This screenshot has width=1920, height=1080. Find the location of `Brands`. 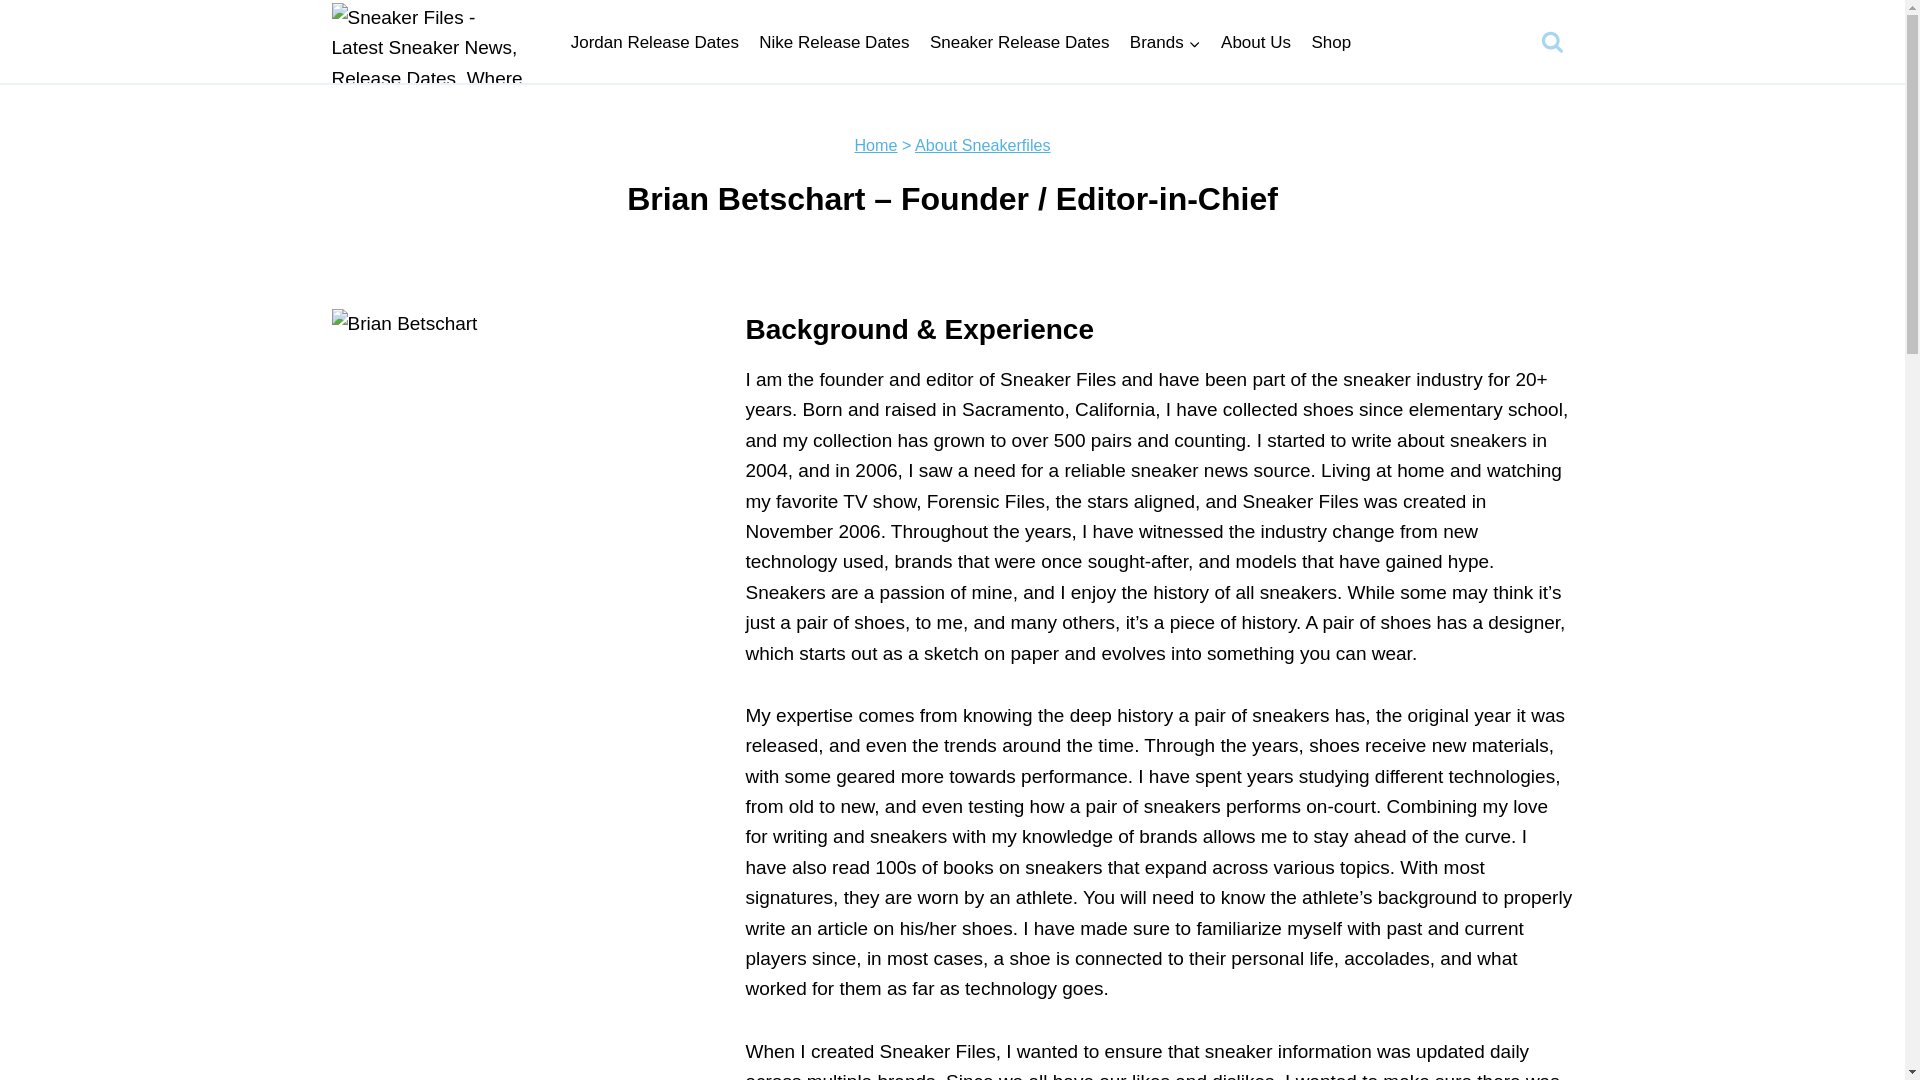

Brands is located at coordinates (1165, 42).